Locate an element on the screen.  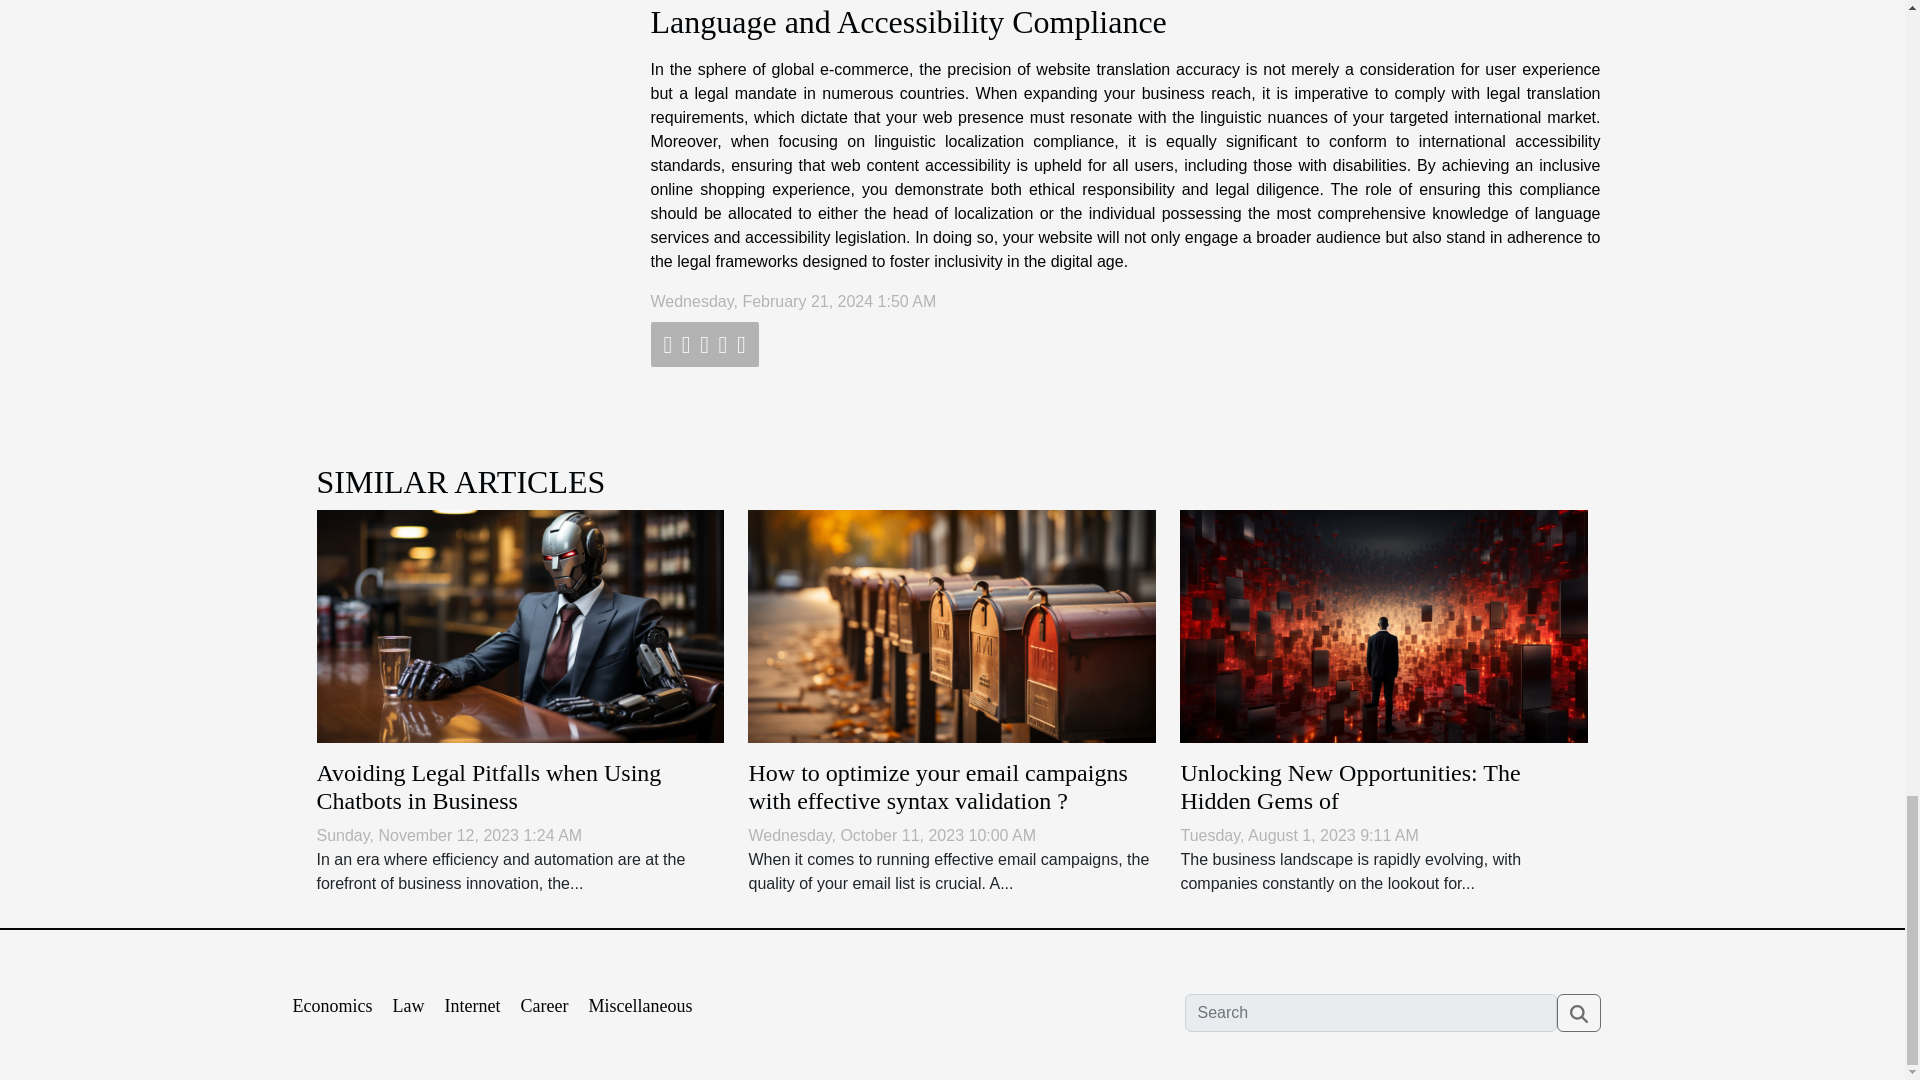
Unlocking New Opportunities: The Hidden Gems of is located at coordinates (1384, 624).